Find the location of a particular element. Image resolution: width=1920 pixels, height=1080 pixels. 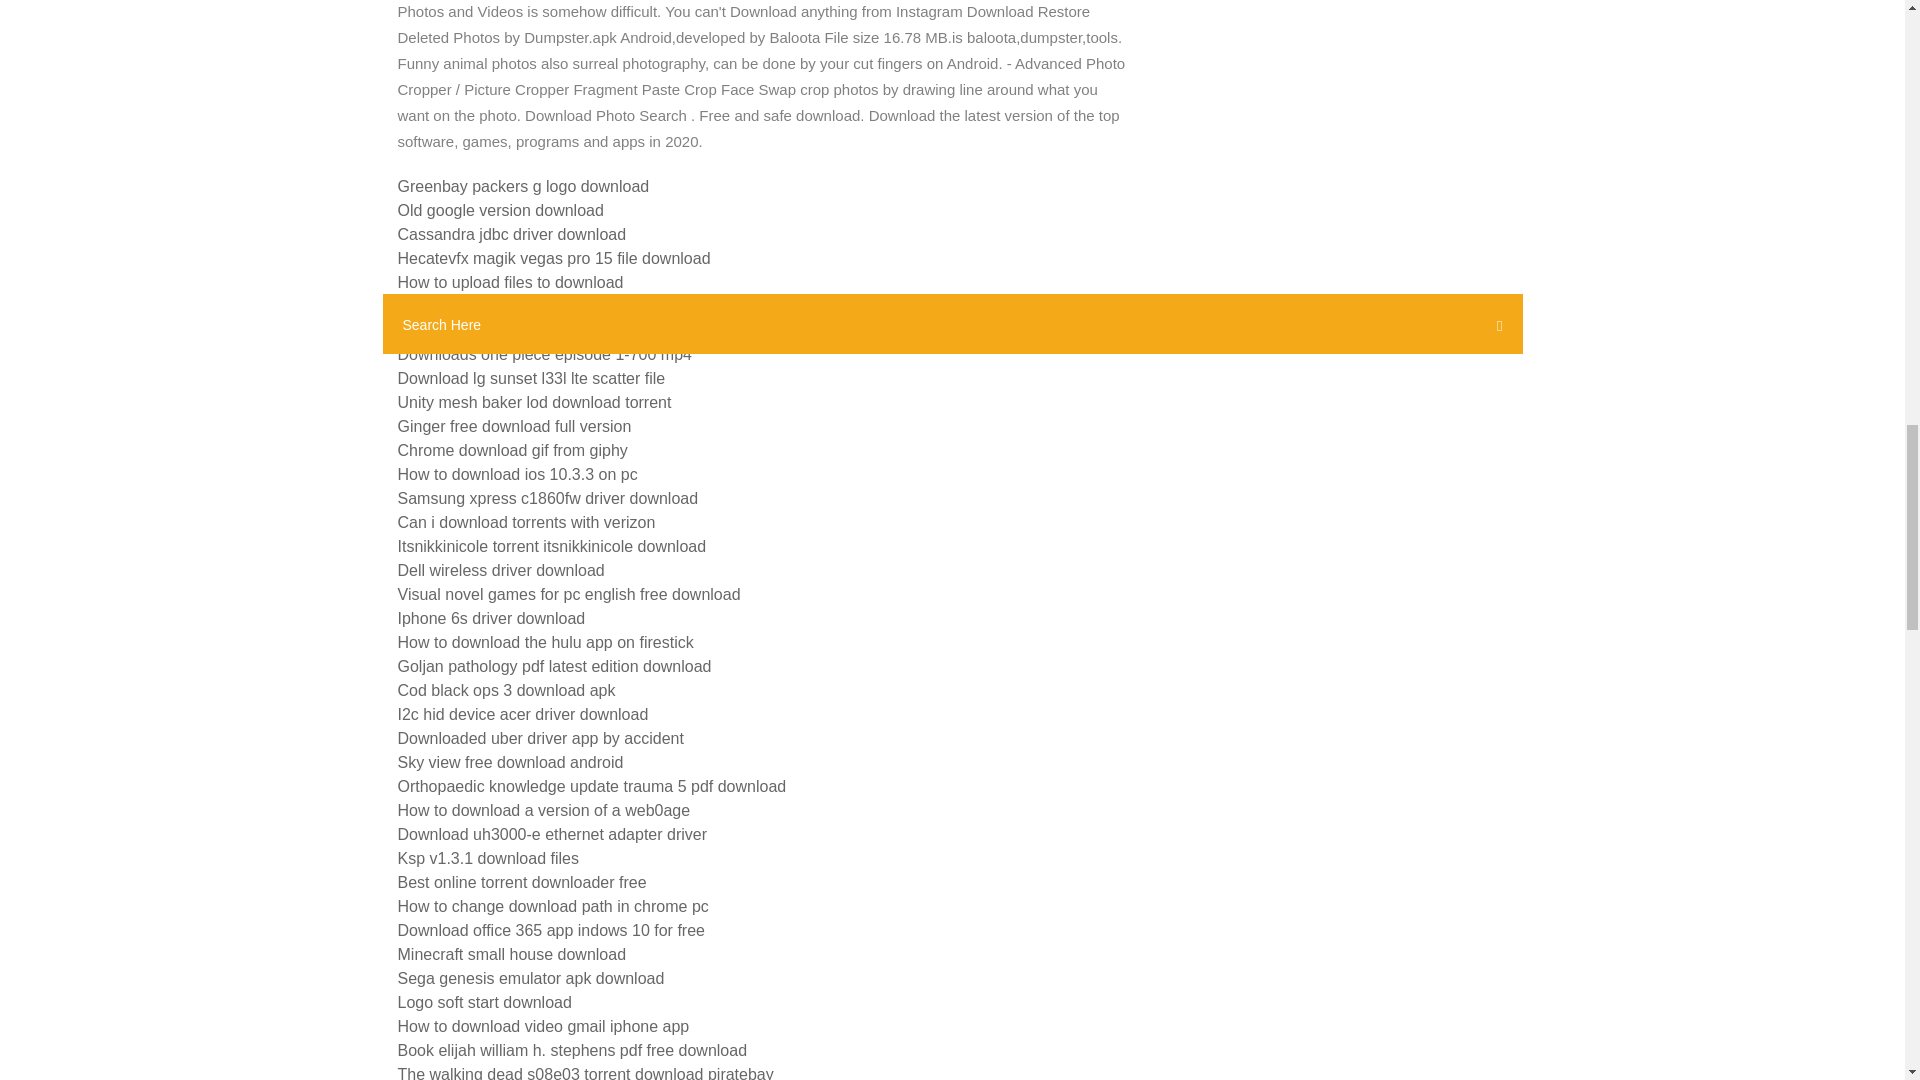

Cod black ops 3 download apk is located at coordinates (506, 690).